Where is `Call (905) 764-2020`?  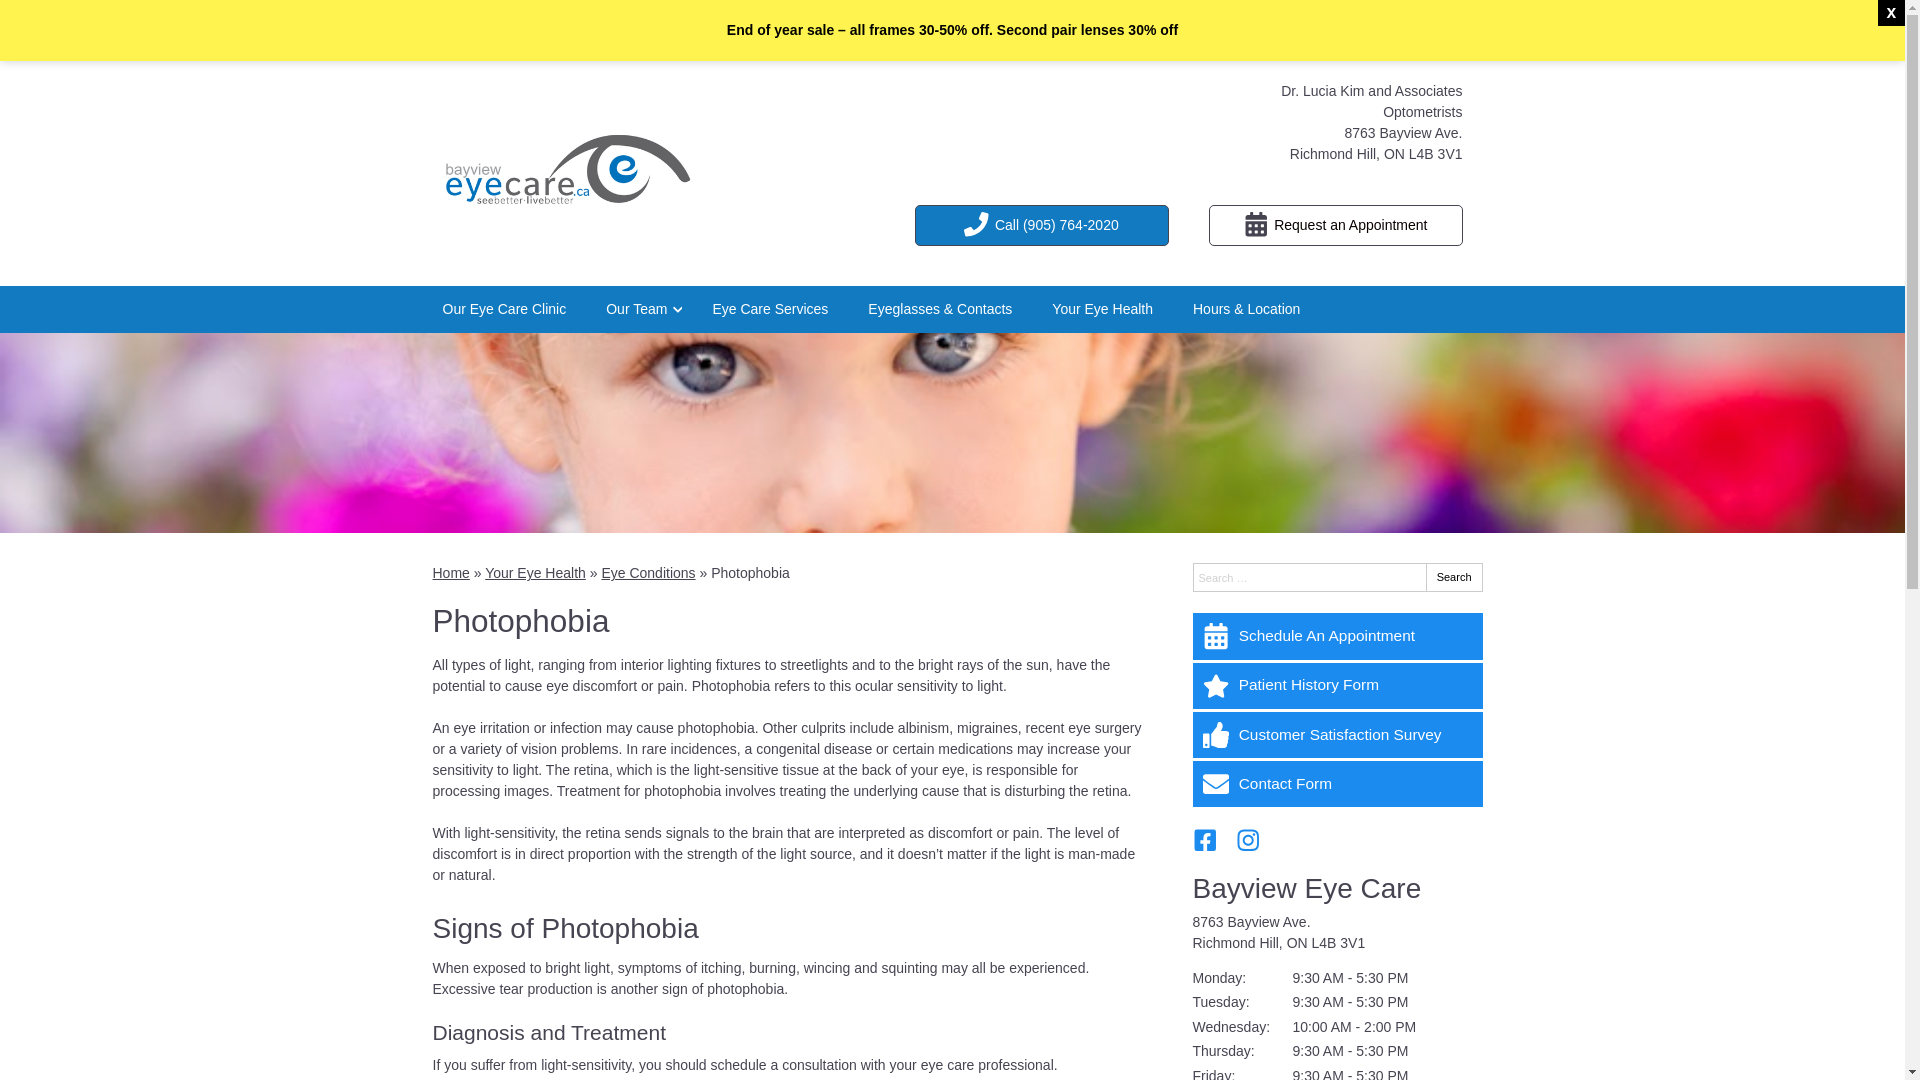
Call (905) 764-2020 is located at coordinates (1042, 226).